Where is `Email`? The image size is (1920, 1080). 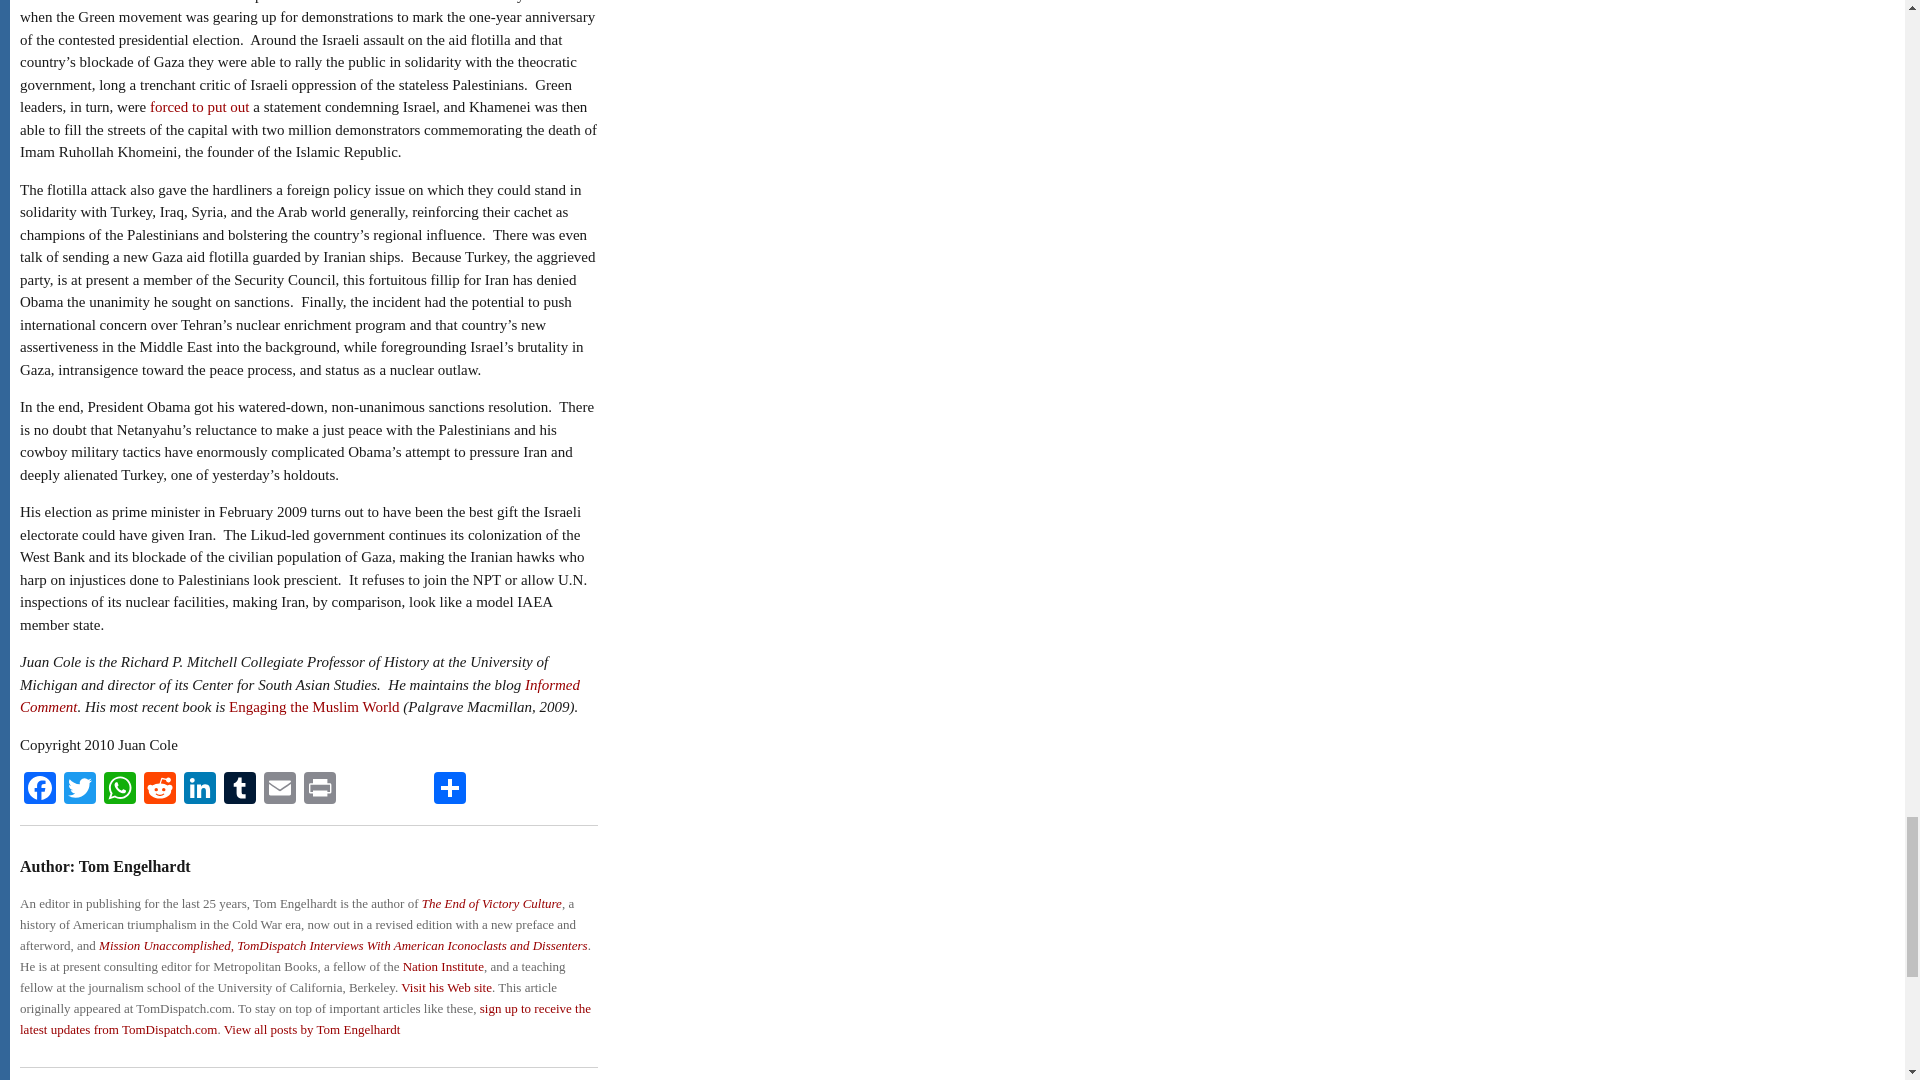
Email is located at coordinates (279, 790).